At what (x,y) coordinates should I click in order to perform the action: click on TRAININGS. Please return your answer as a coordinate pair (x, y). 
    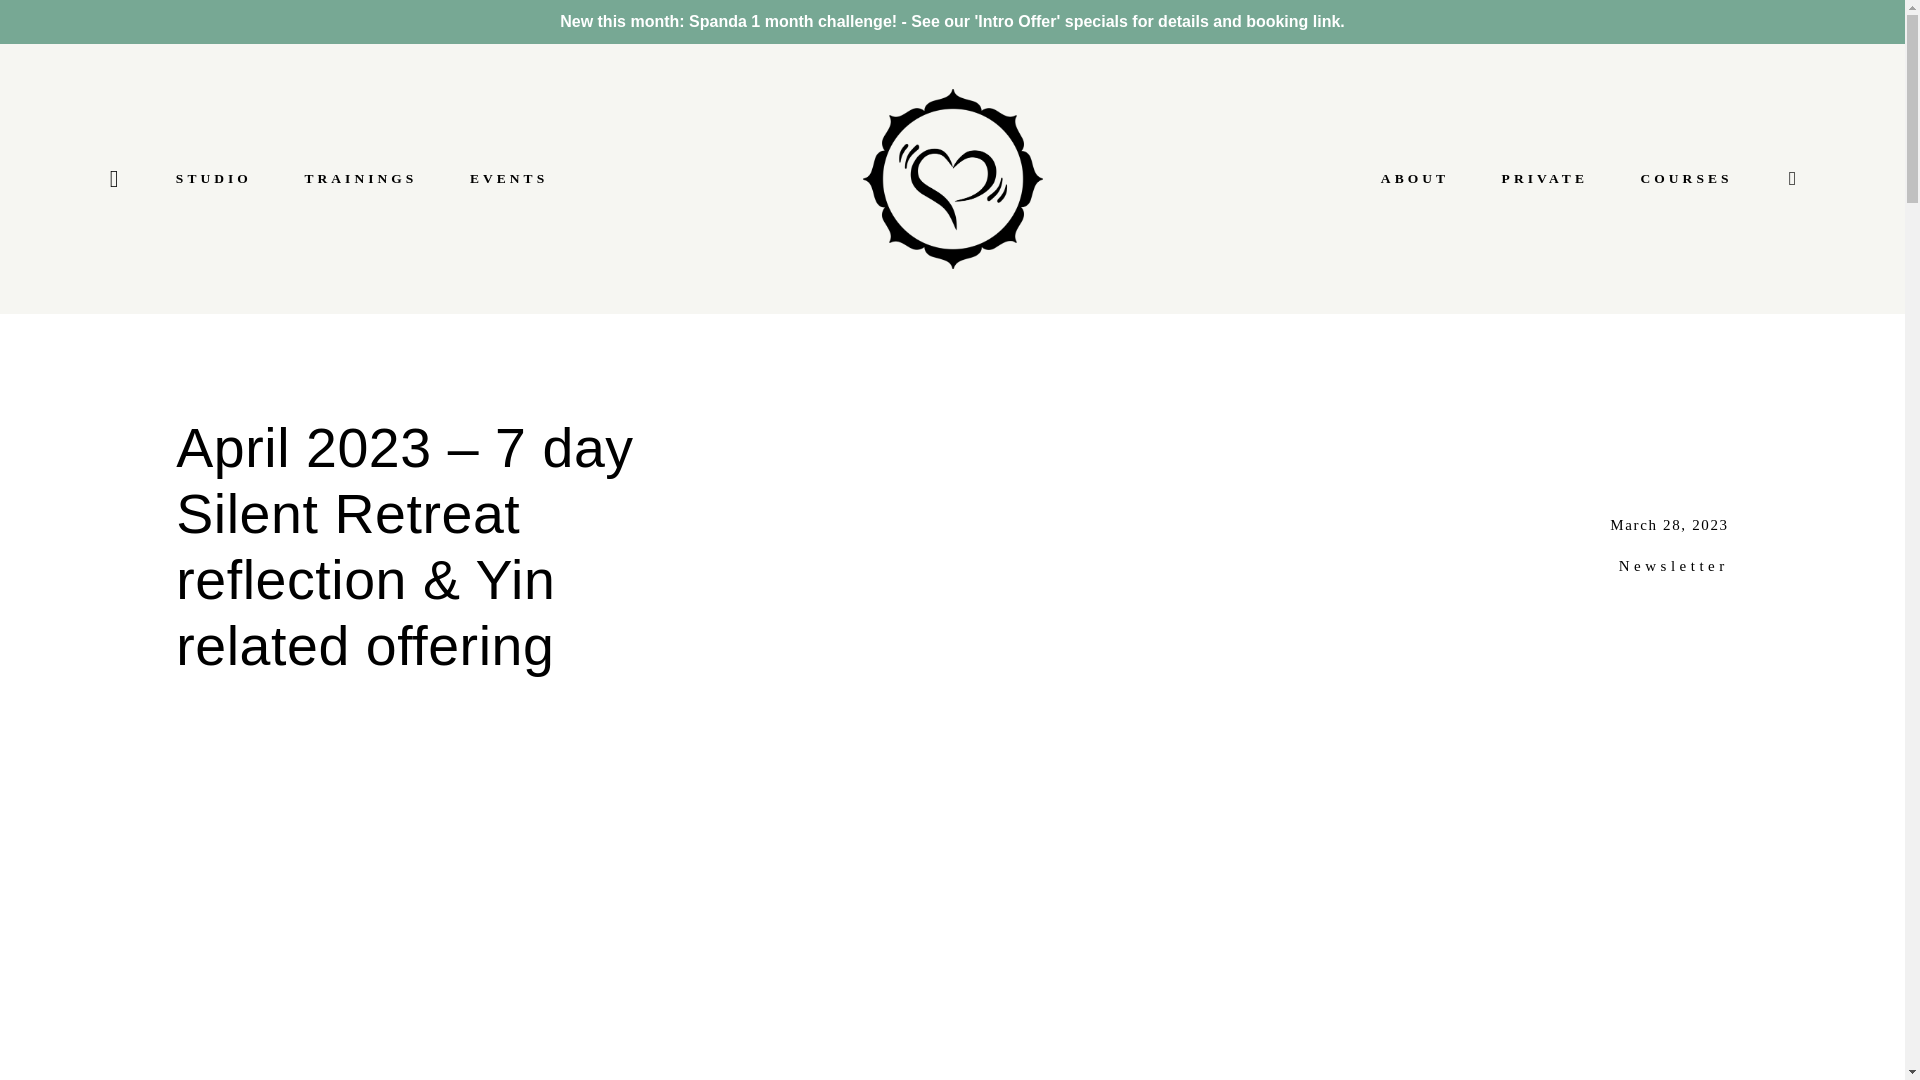
    Looking at the image, I should click on (360, 179).